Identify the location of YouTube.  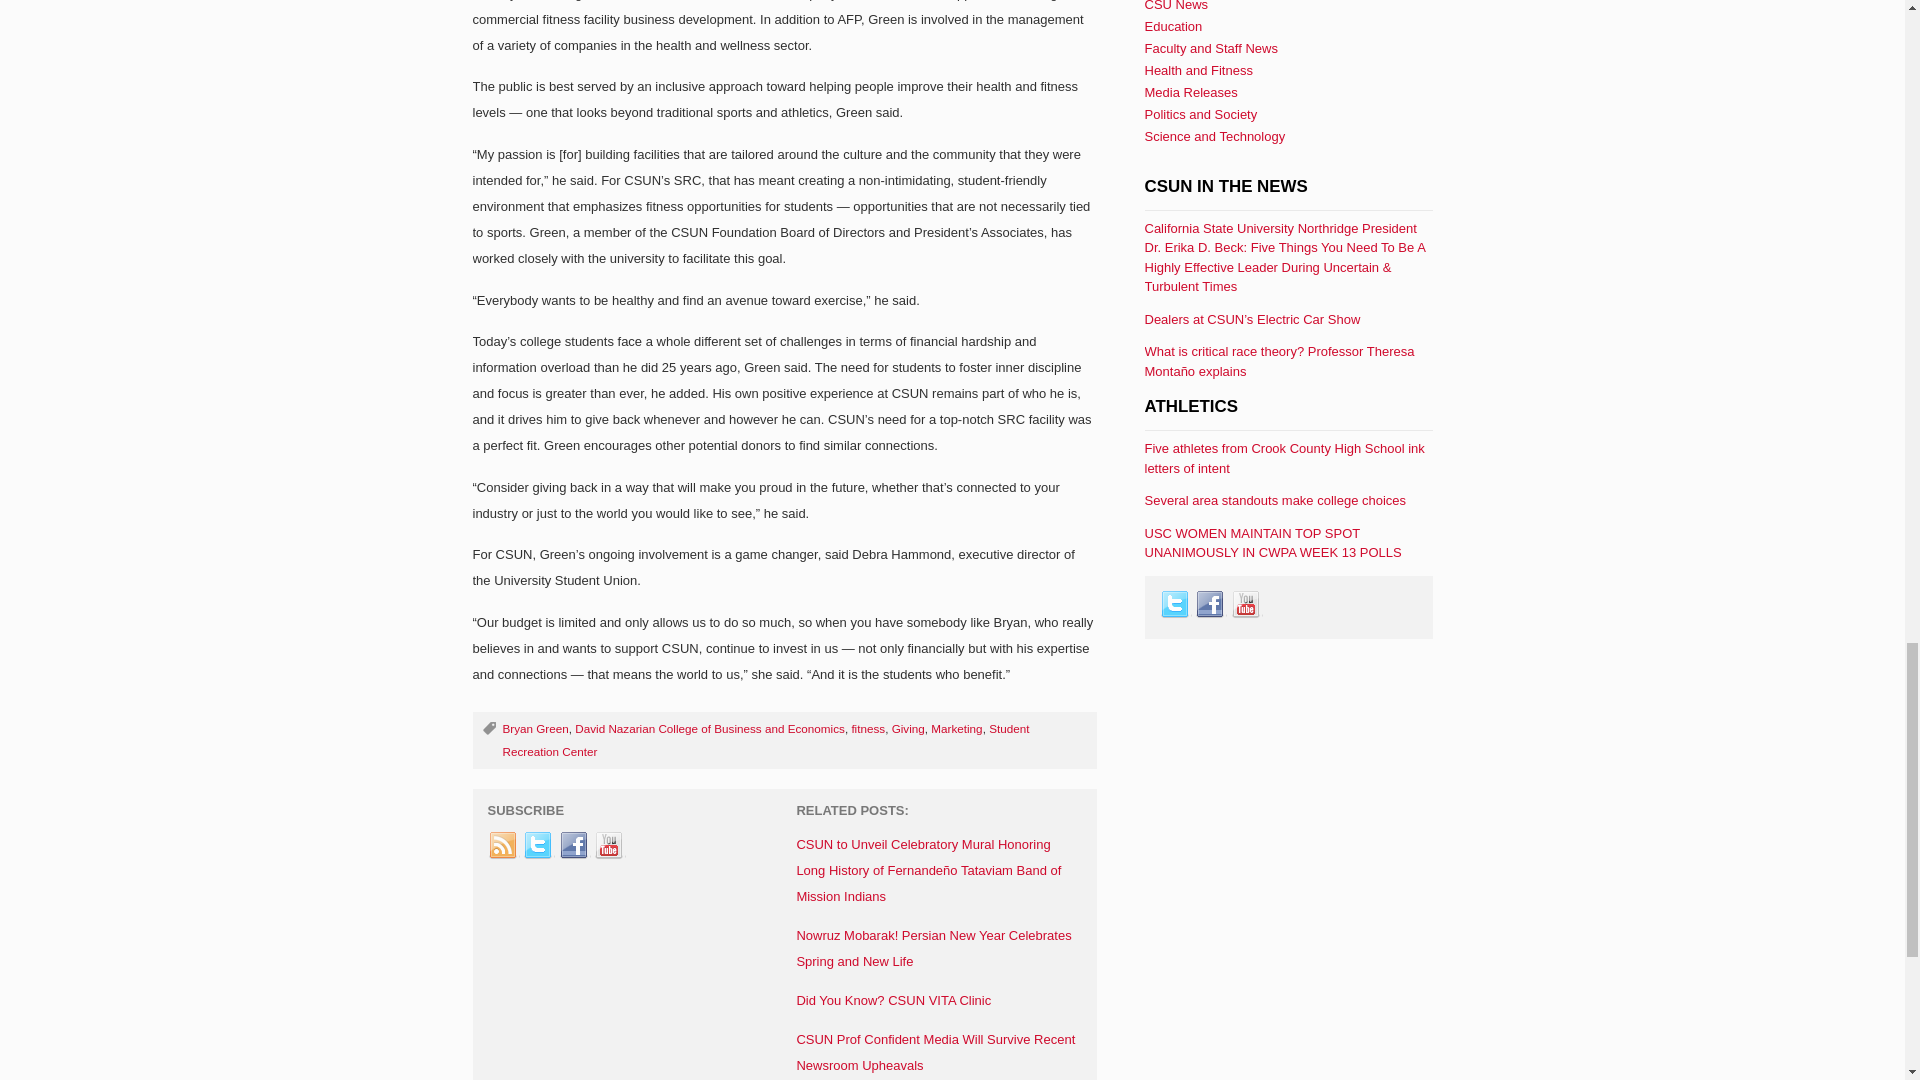
(609, 845).